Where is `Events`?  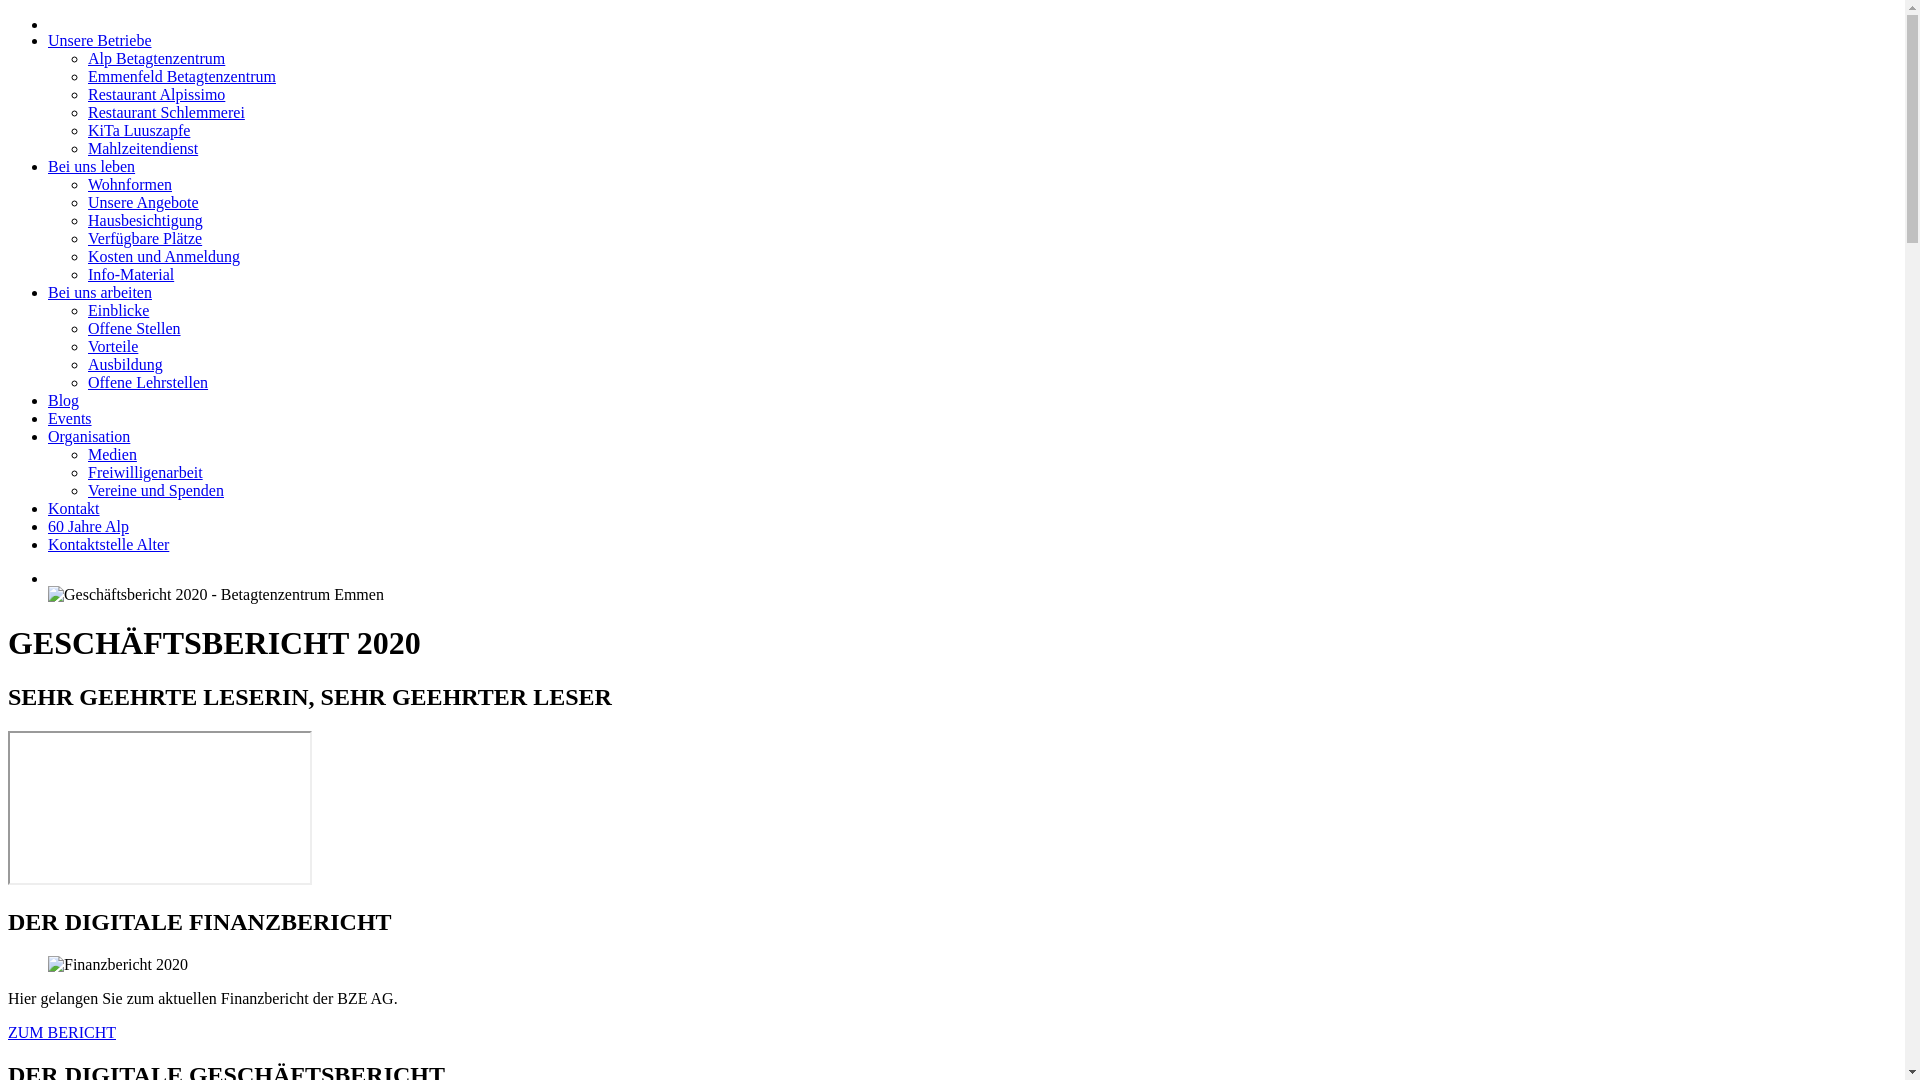 Events is located at coordinates (70, 418).